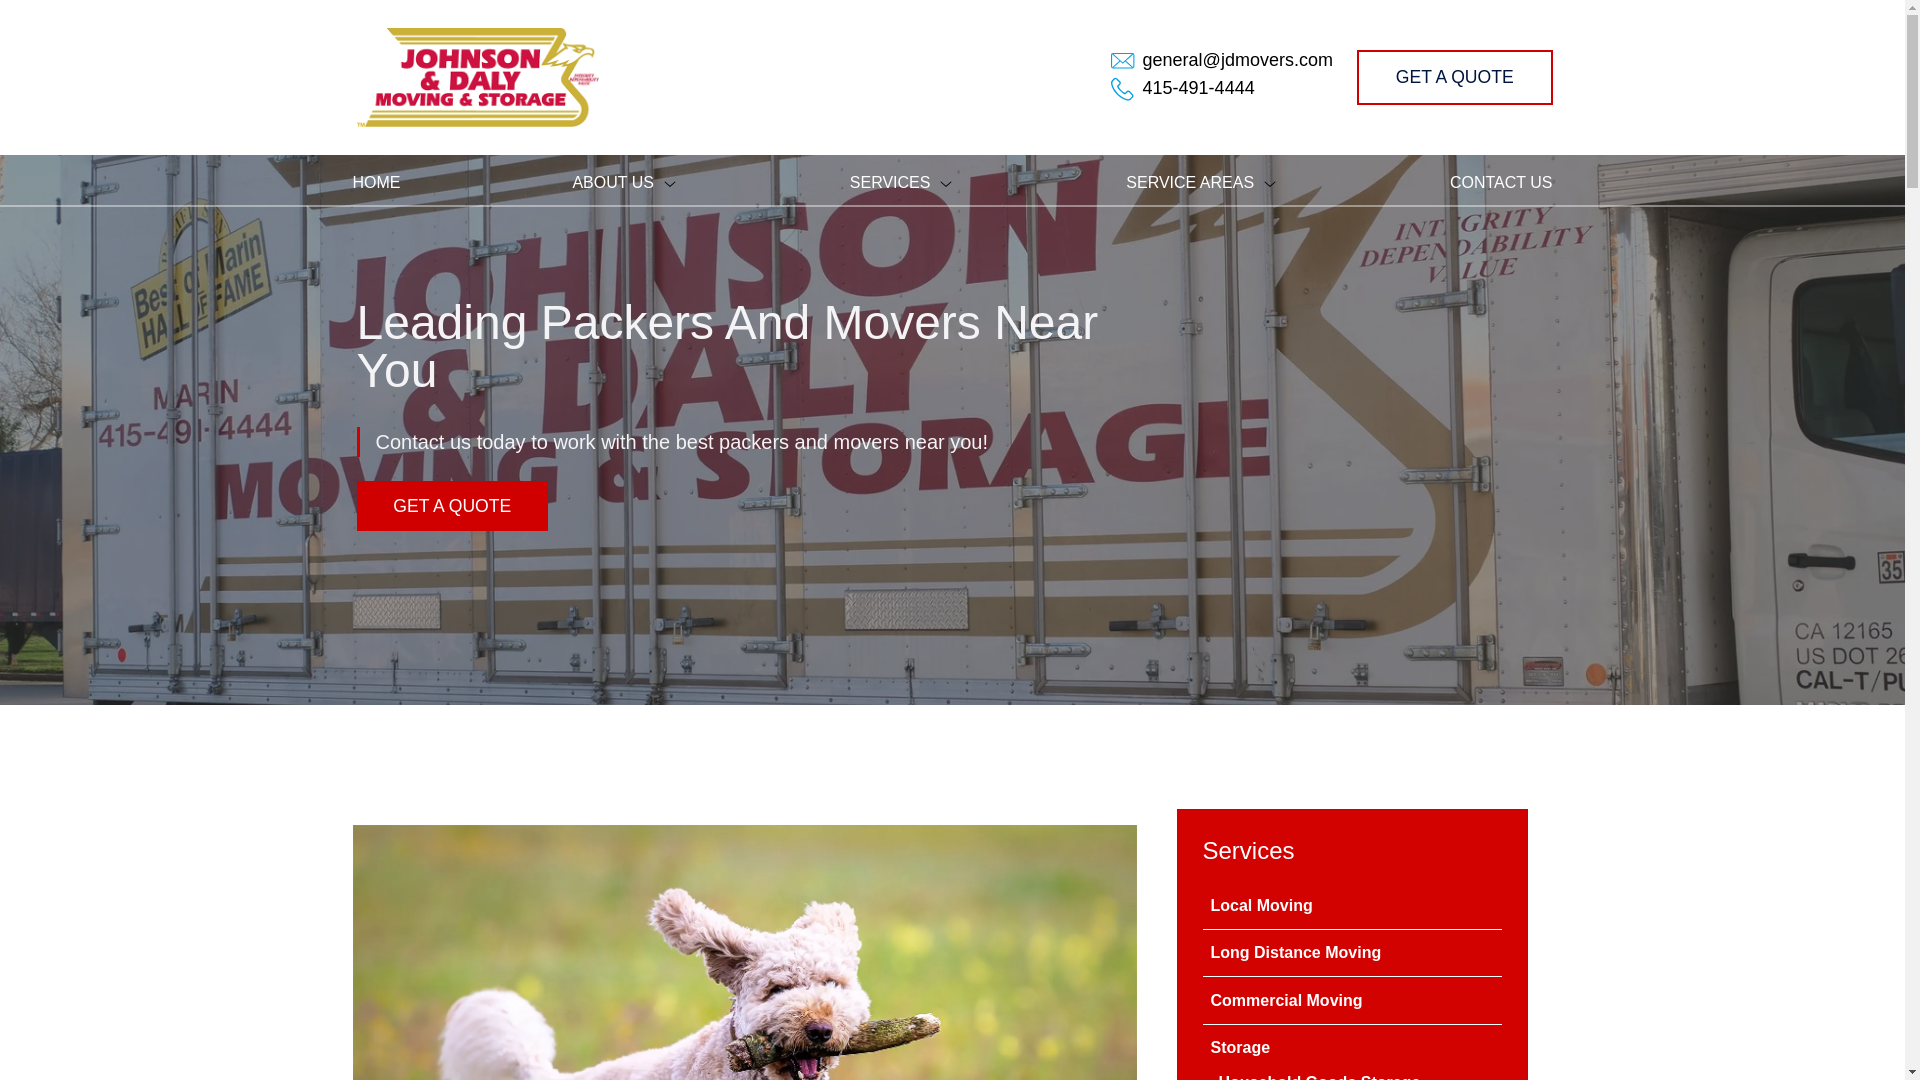 The image size is (1920, 1080). I want to click on SERVICES, so click(902, 182).